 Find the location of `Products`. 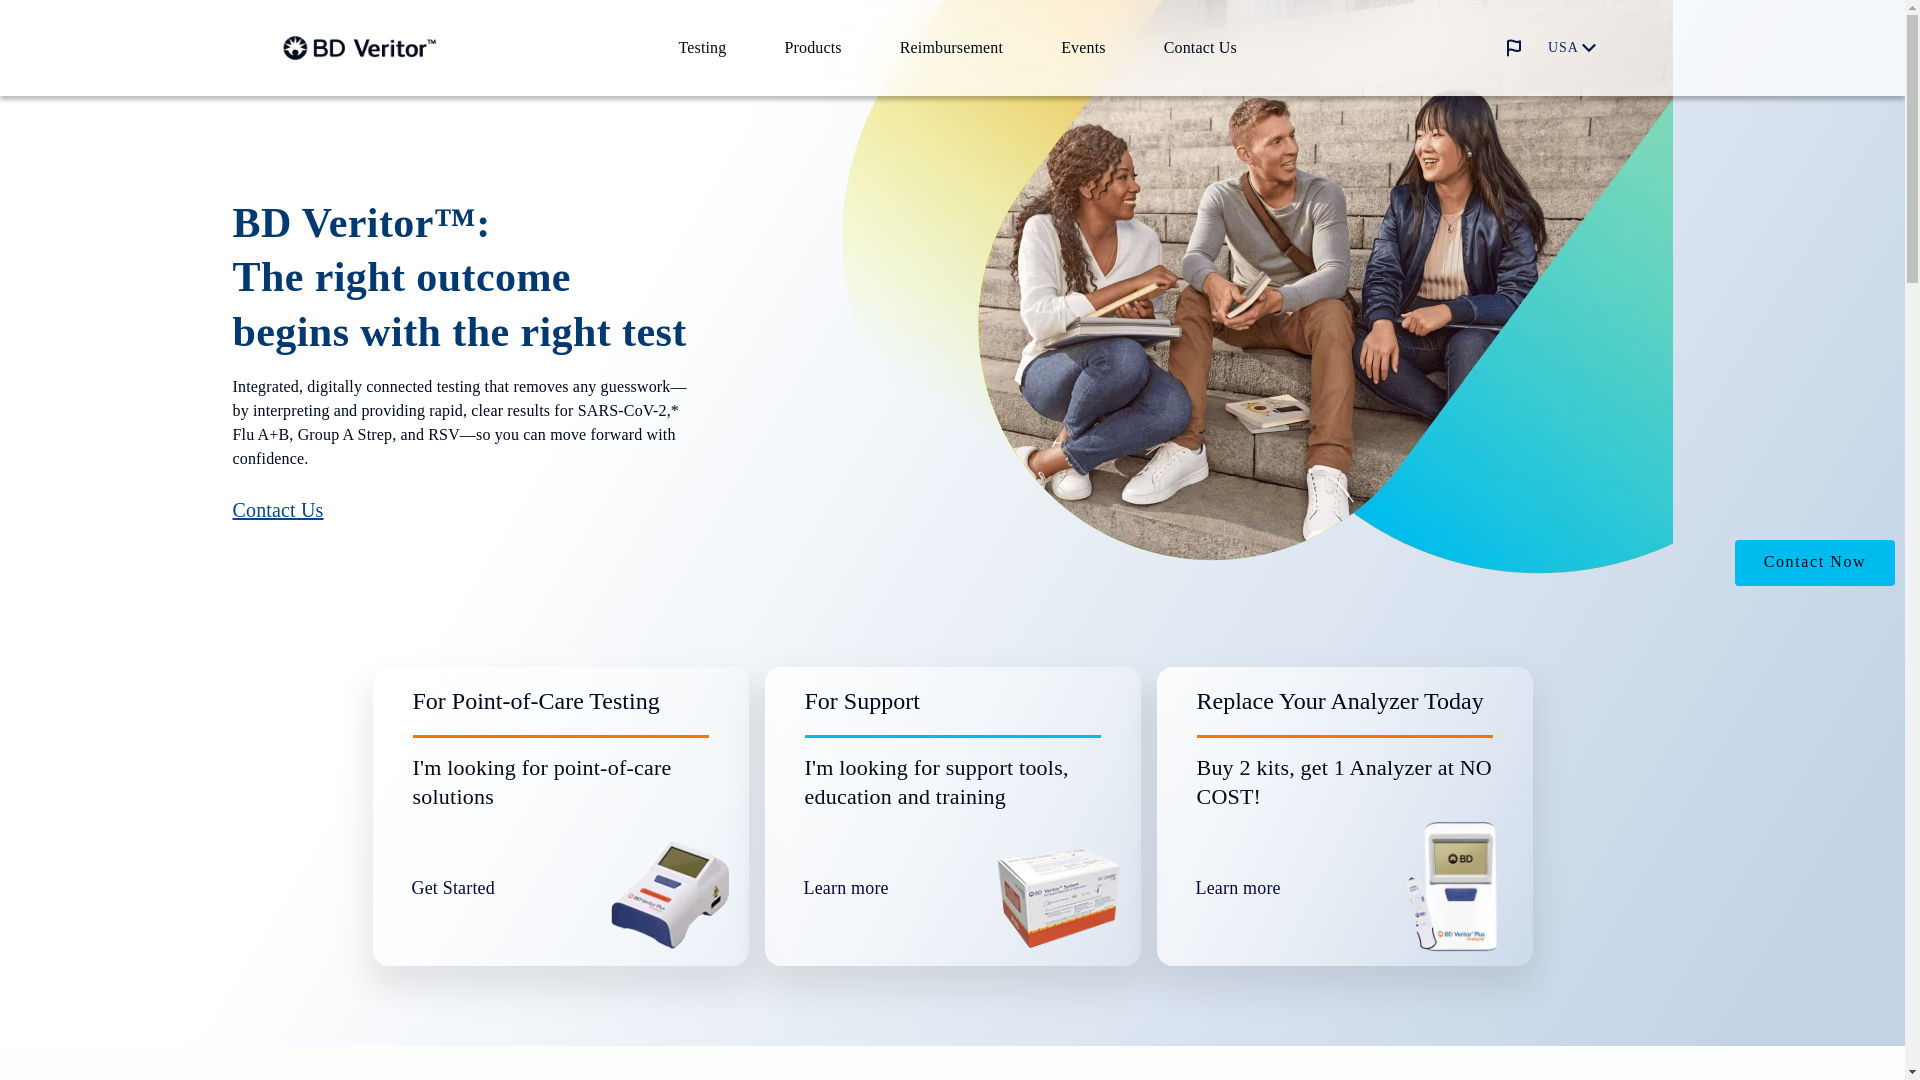

Products is located at coordinates (812, 47).